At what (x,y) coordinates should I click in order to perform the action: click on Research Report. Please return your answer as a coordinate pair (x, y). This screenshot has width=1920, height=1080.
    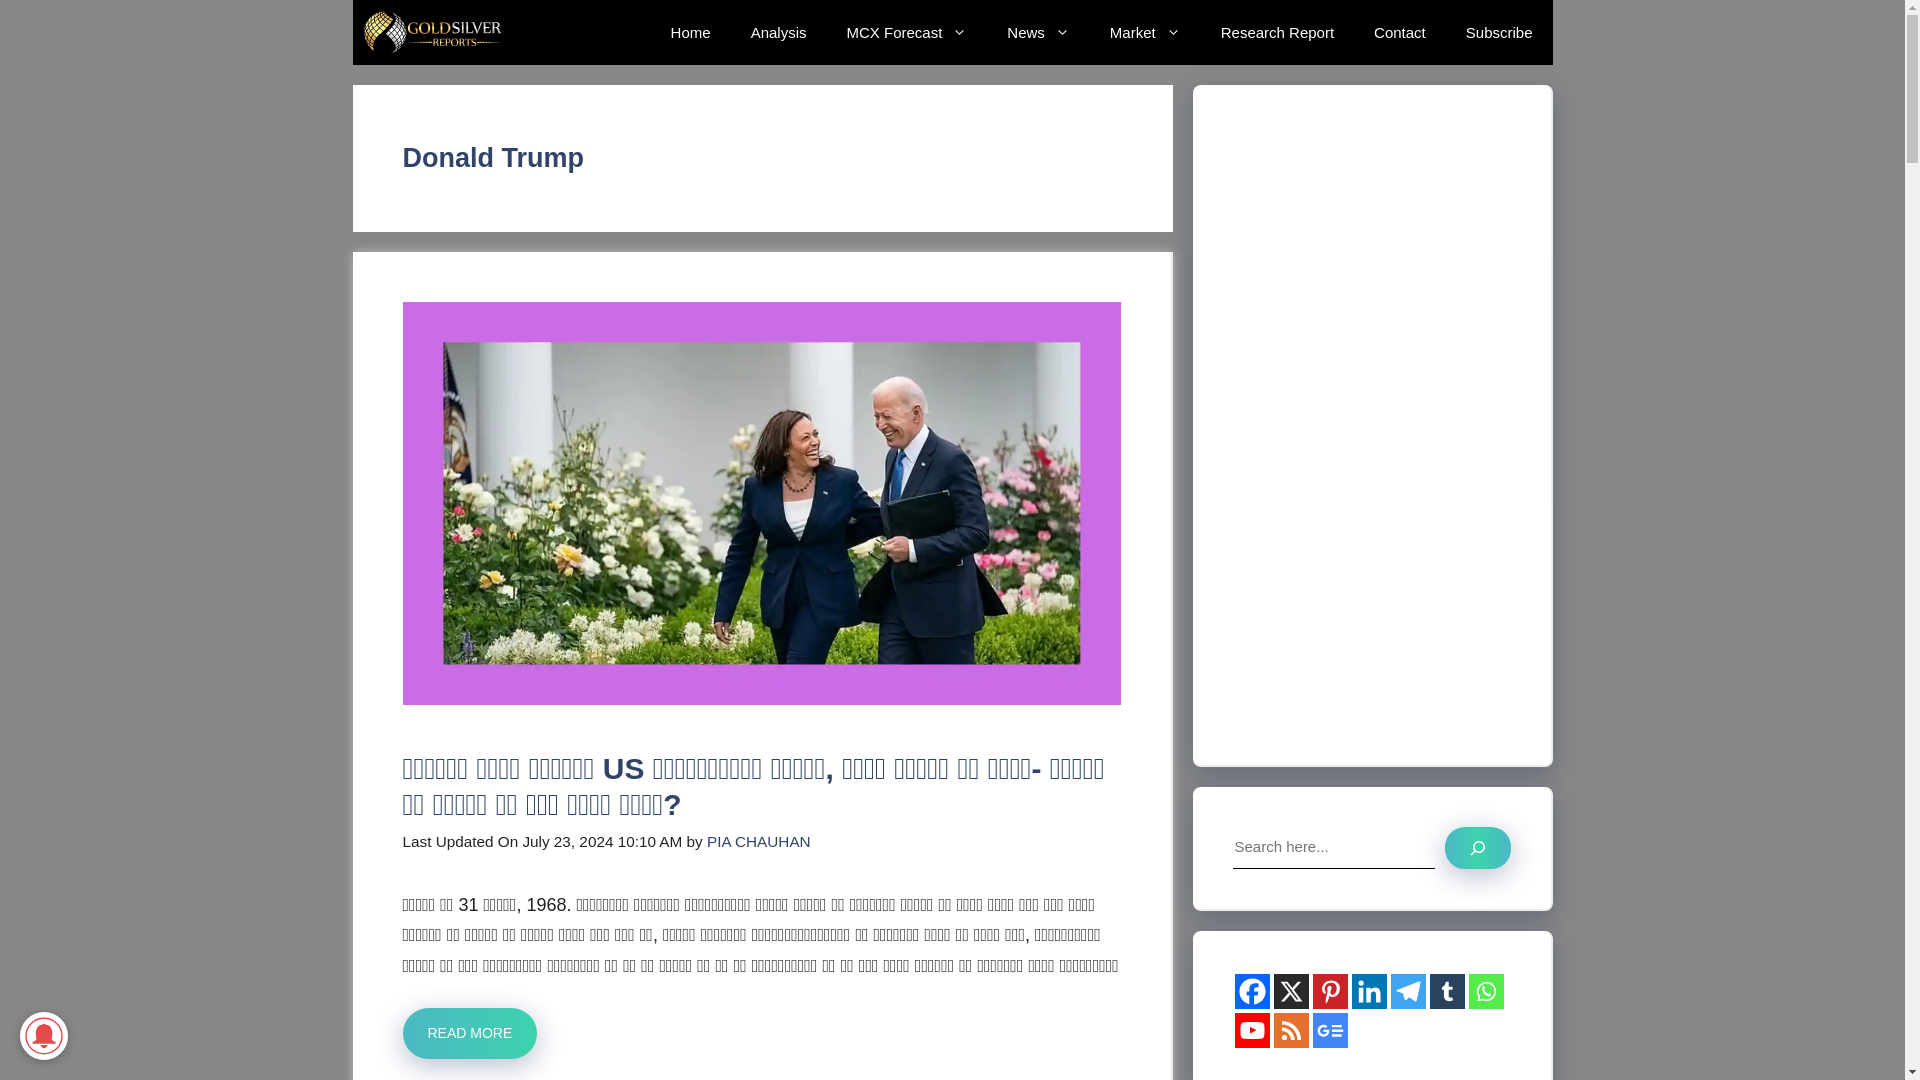
    Looking at the image, I should click on (1277, 32).